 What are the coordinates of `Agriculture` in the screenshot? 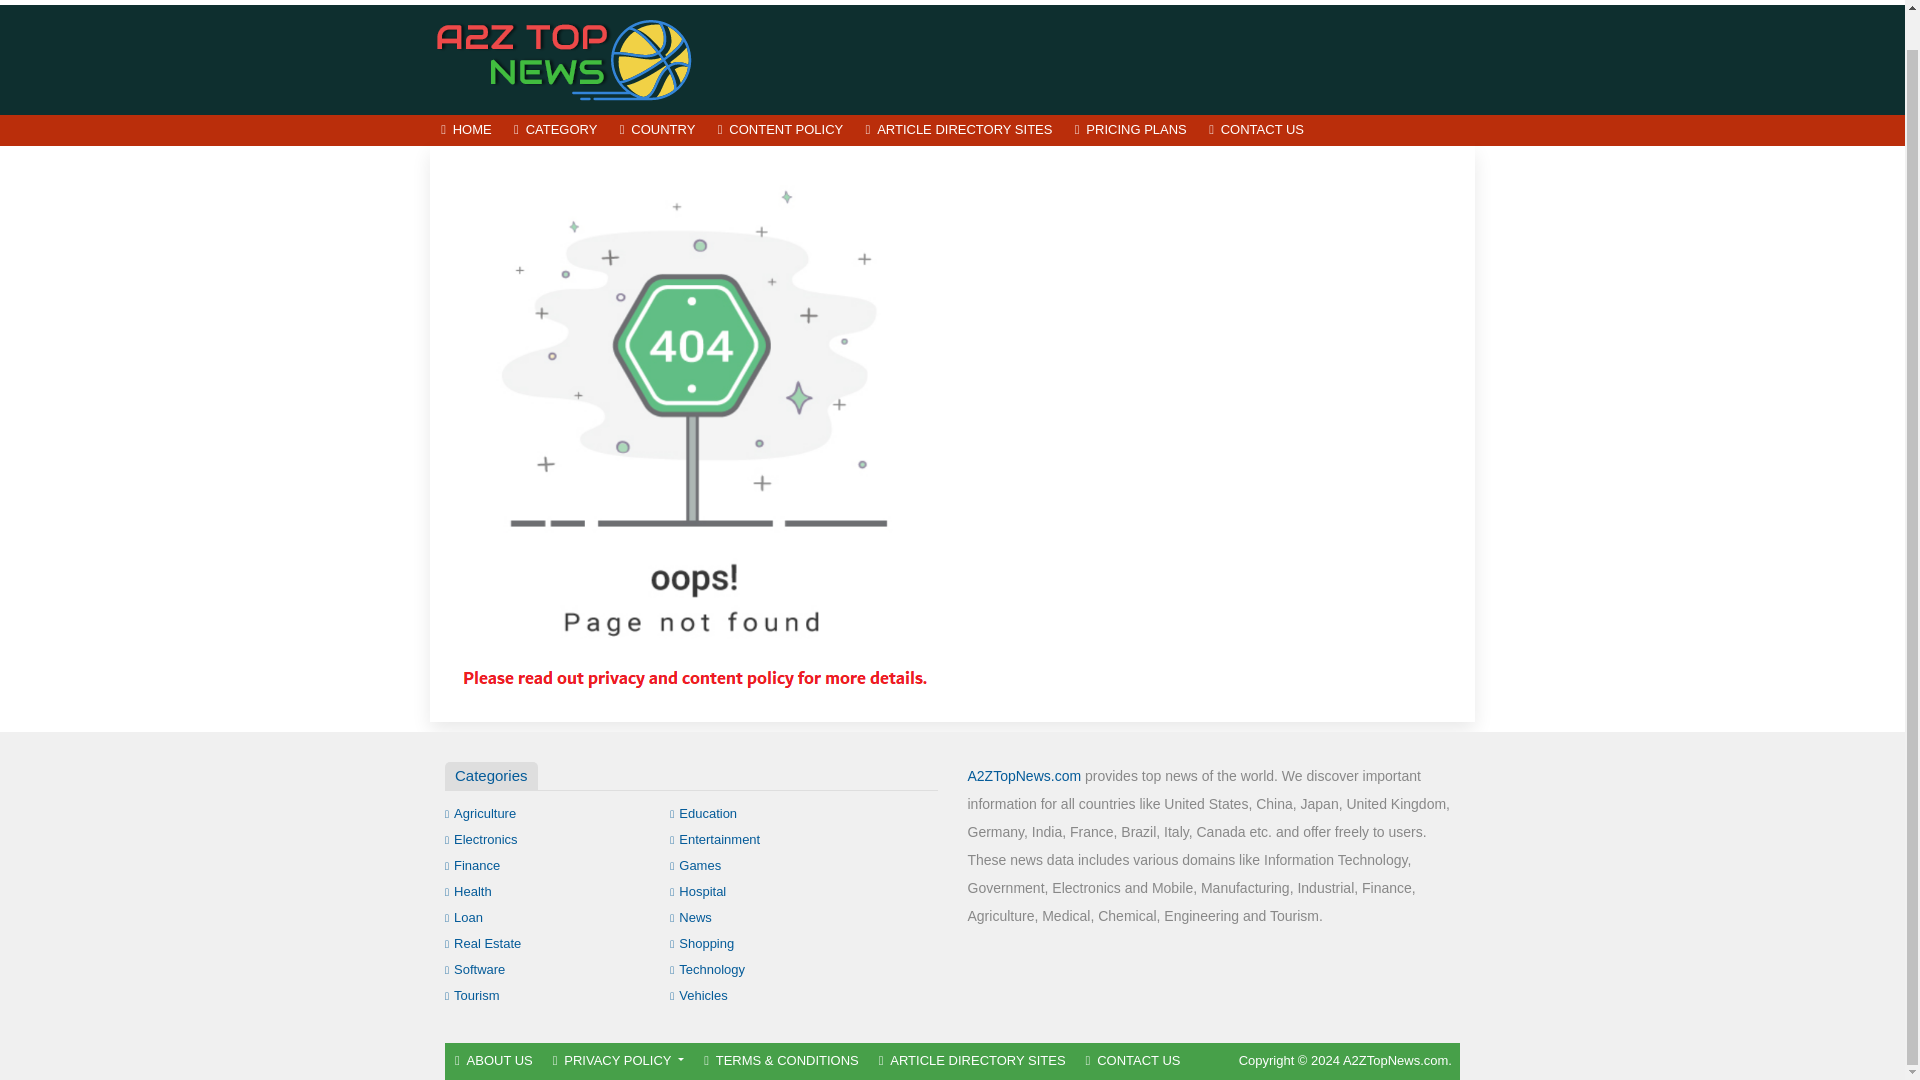 It's located at (480, 812).